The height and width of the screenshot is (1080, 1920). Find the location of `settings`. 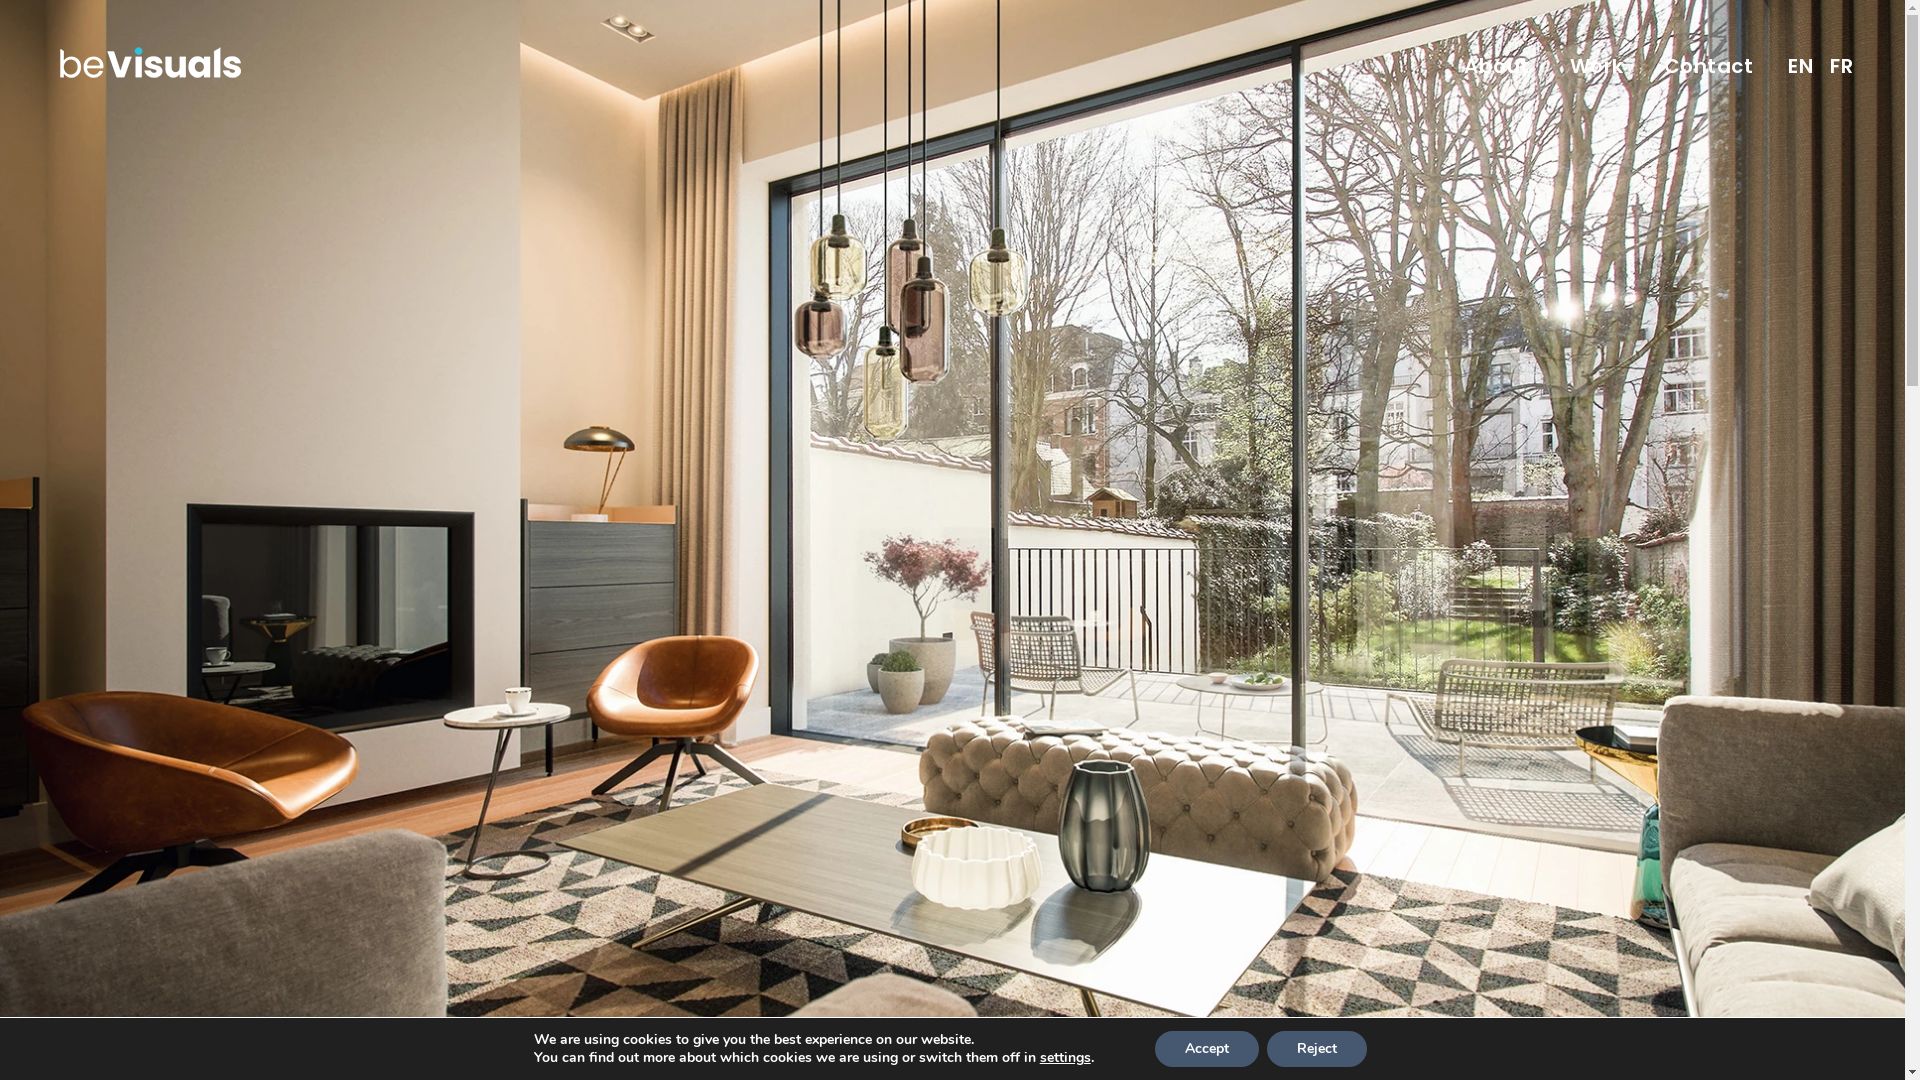

settings is located at coordinates (1066, 1058).